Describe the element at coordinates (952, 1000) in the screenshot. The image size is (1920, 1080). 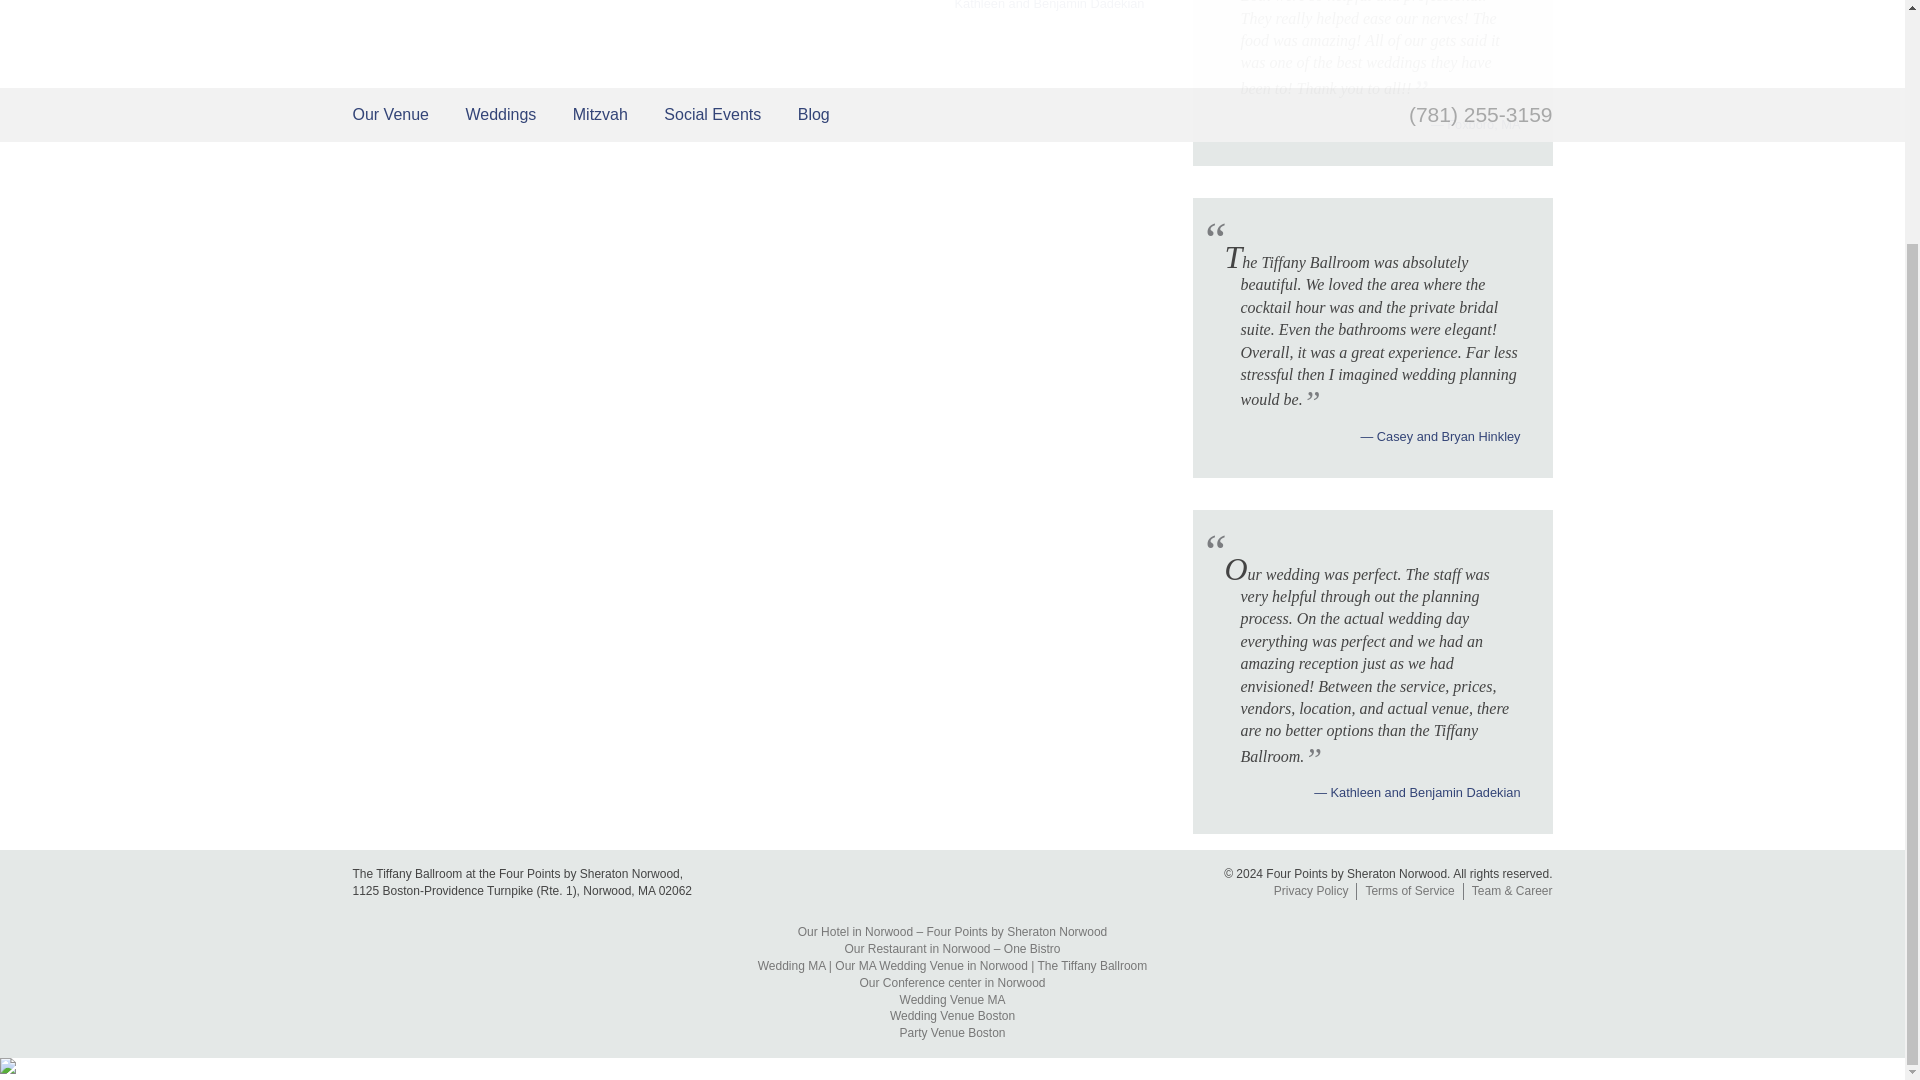
I see `Wedding Venue MA` at that location.